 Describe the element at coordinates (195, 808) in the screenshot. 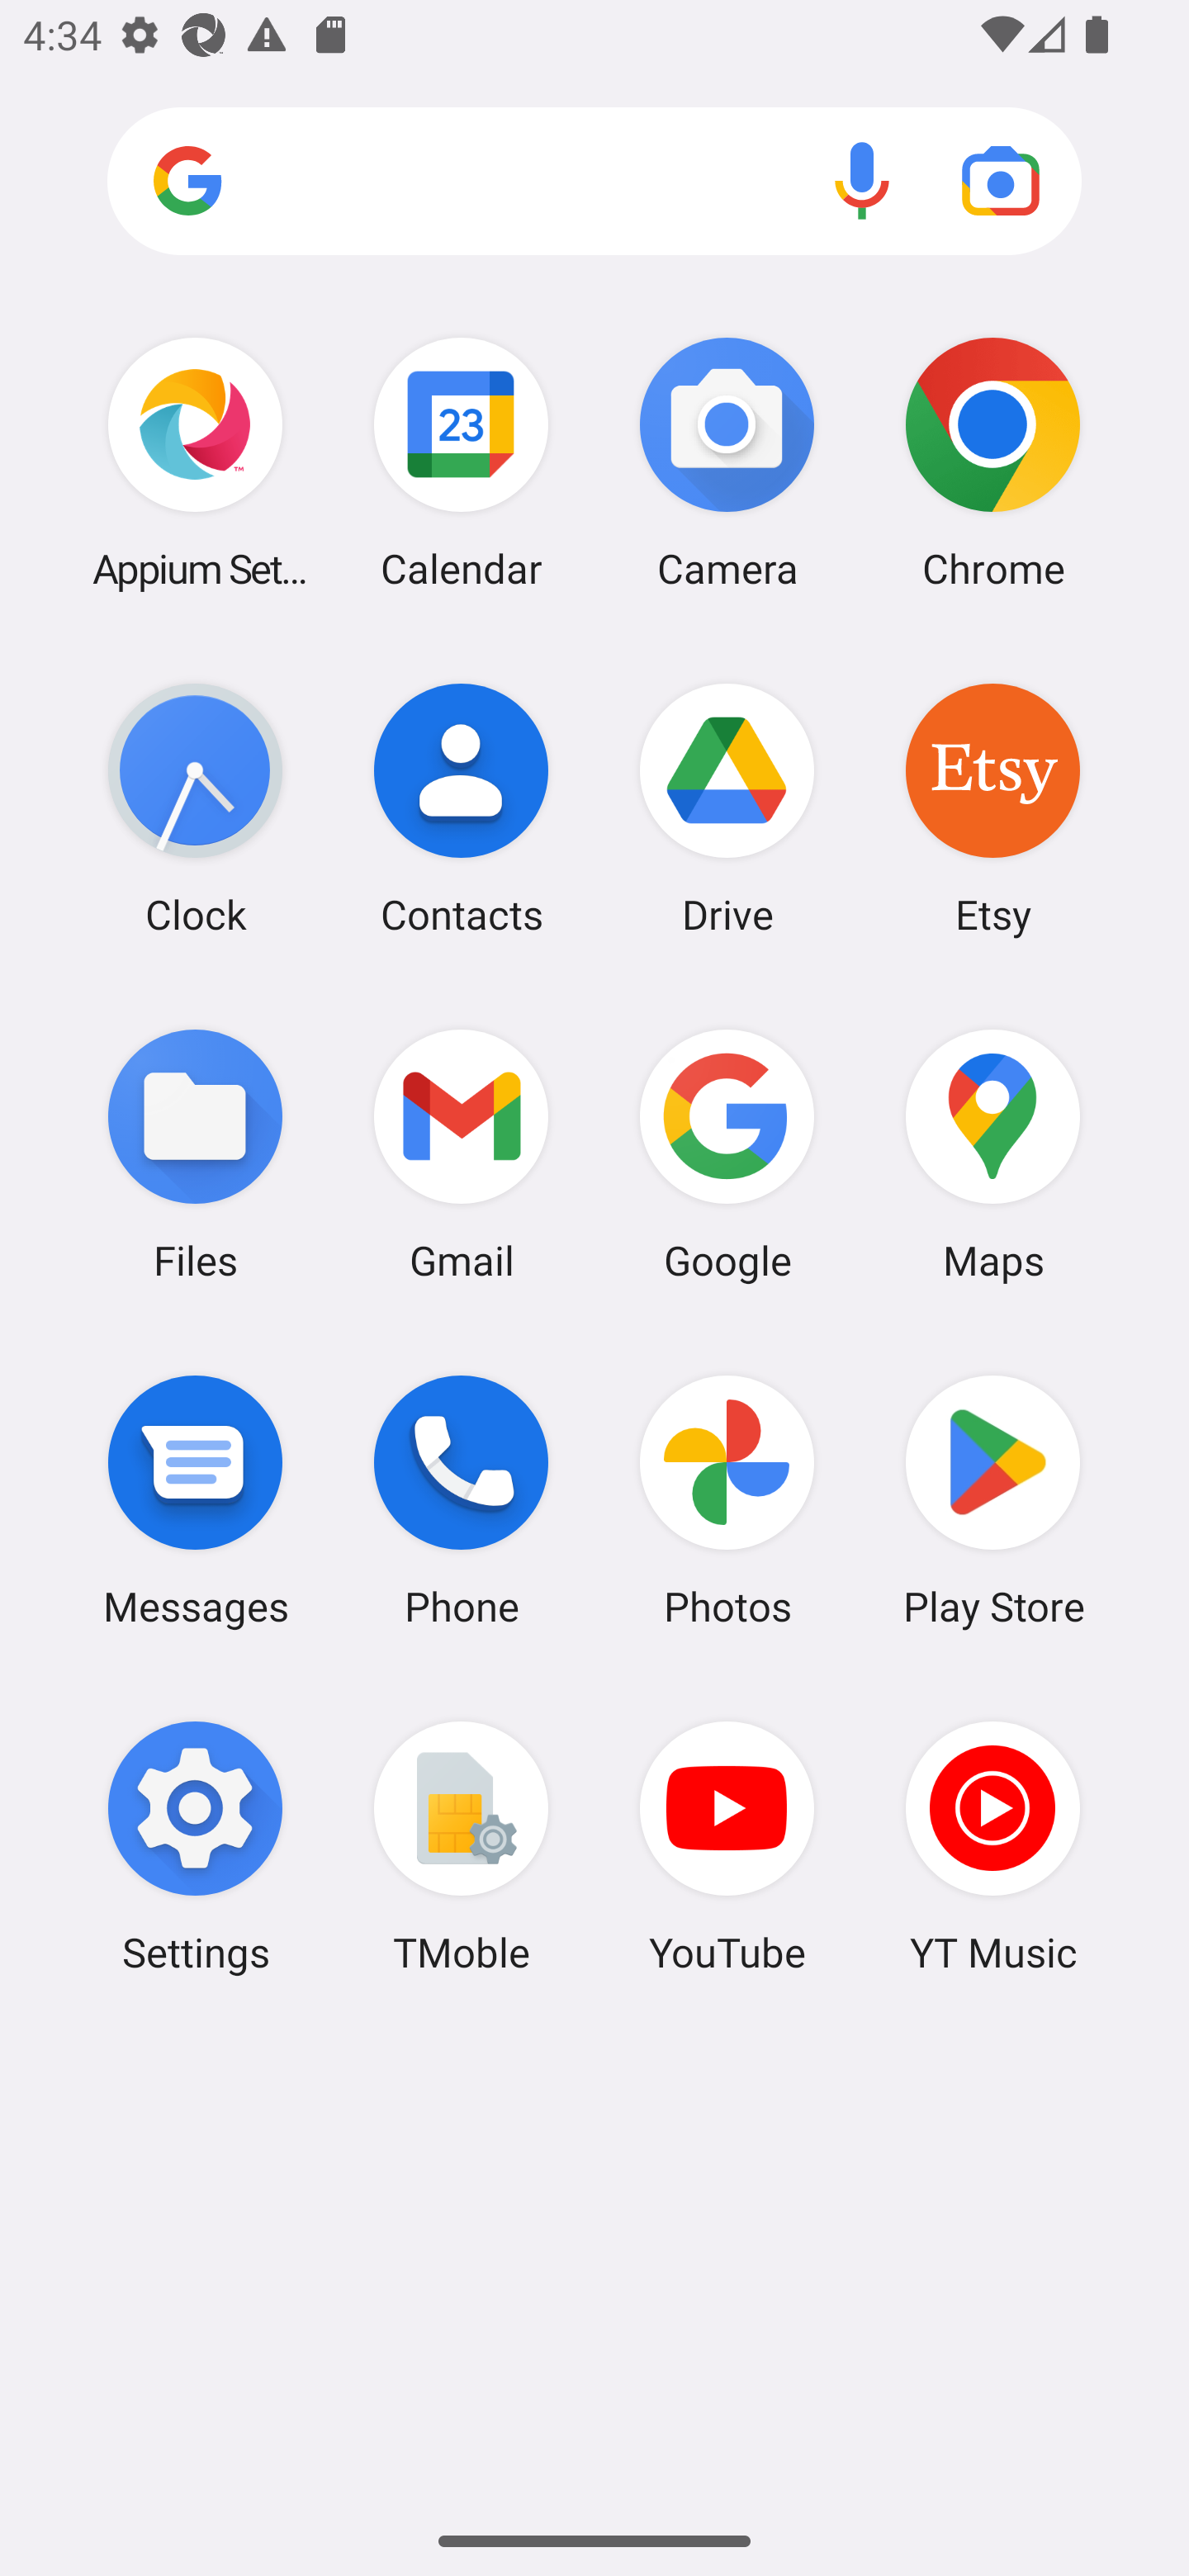

I see `Clock` at that location.